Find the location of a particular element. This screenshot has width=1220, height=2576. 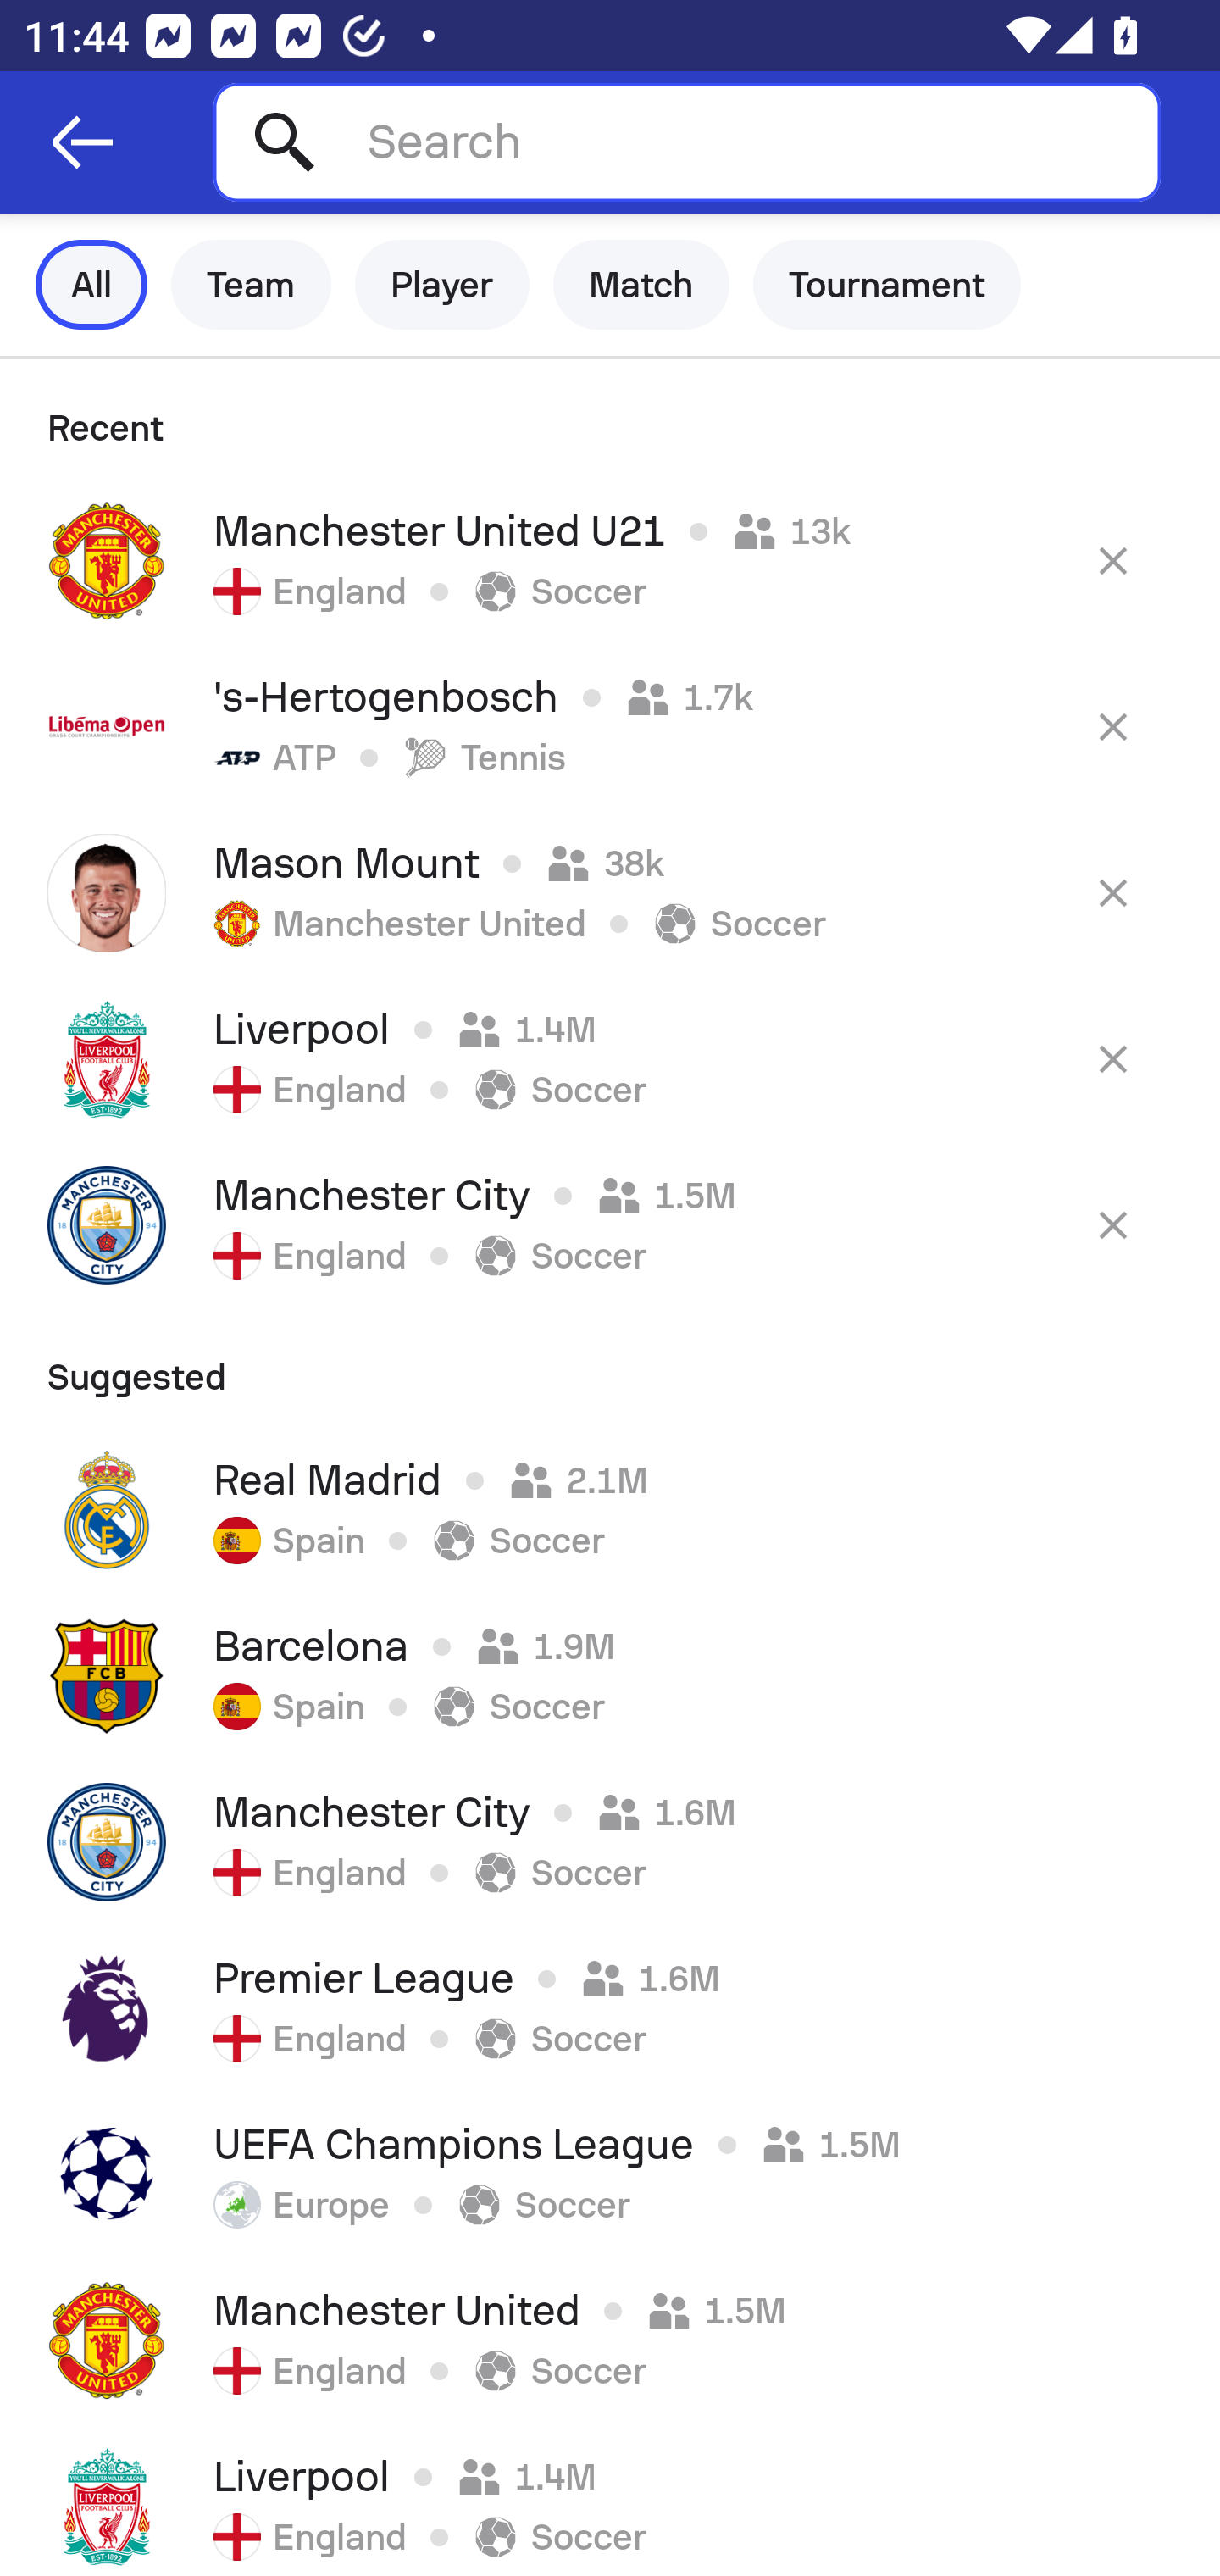

Player is located at coordinates (442, 285).